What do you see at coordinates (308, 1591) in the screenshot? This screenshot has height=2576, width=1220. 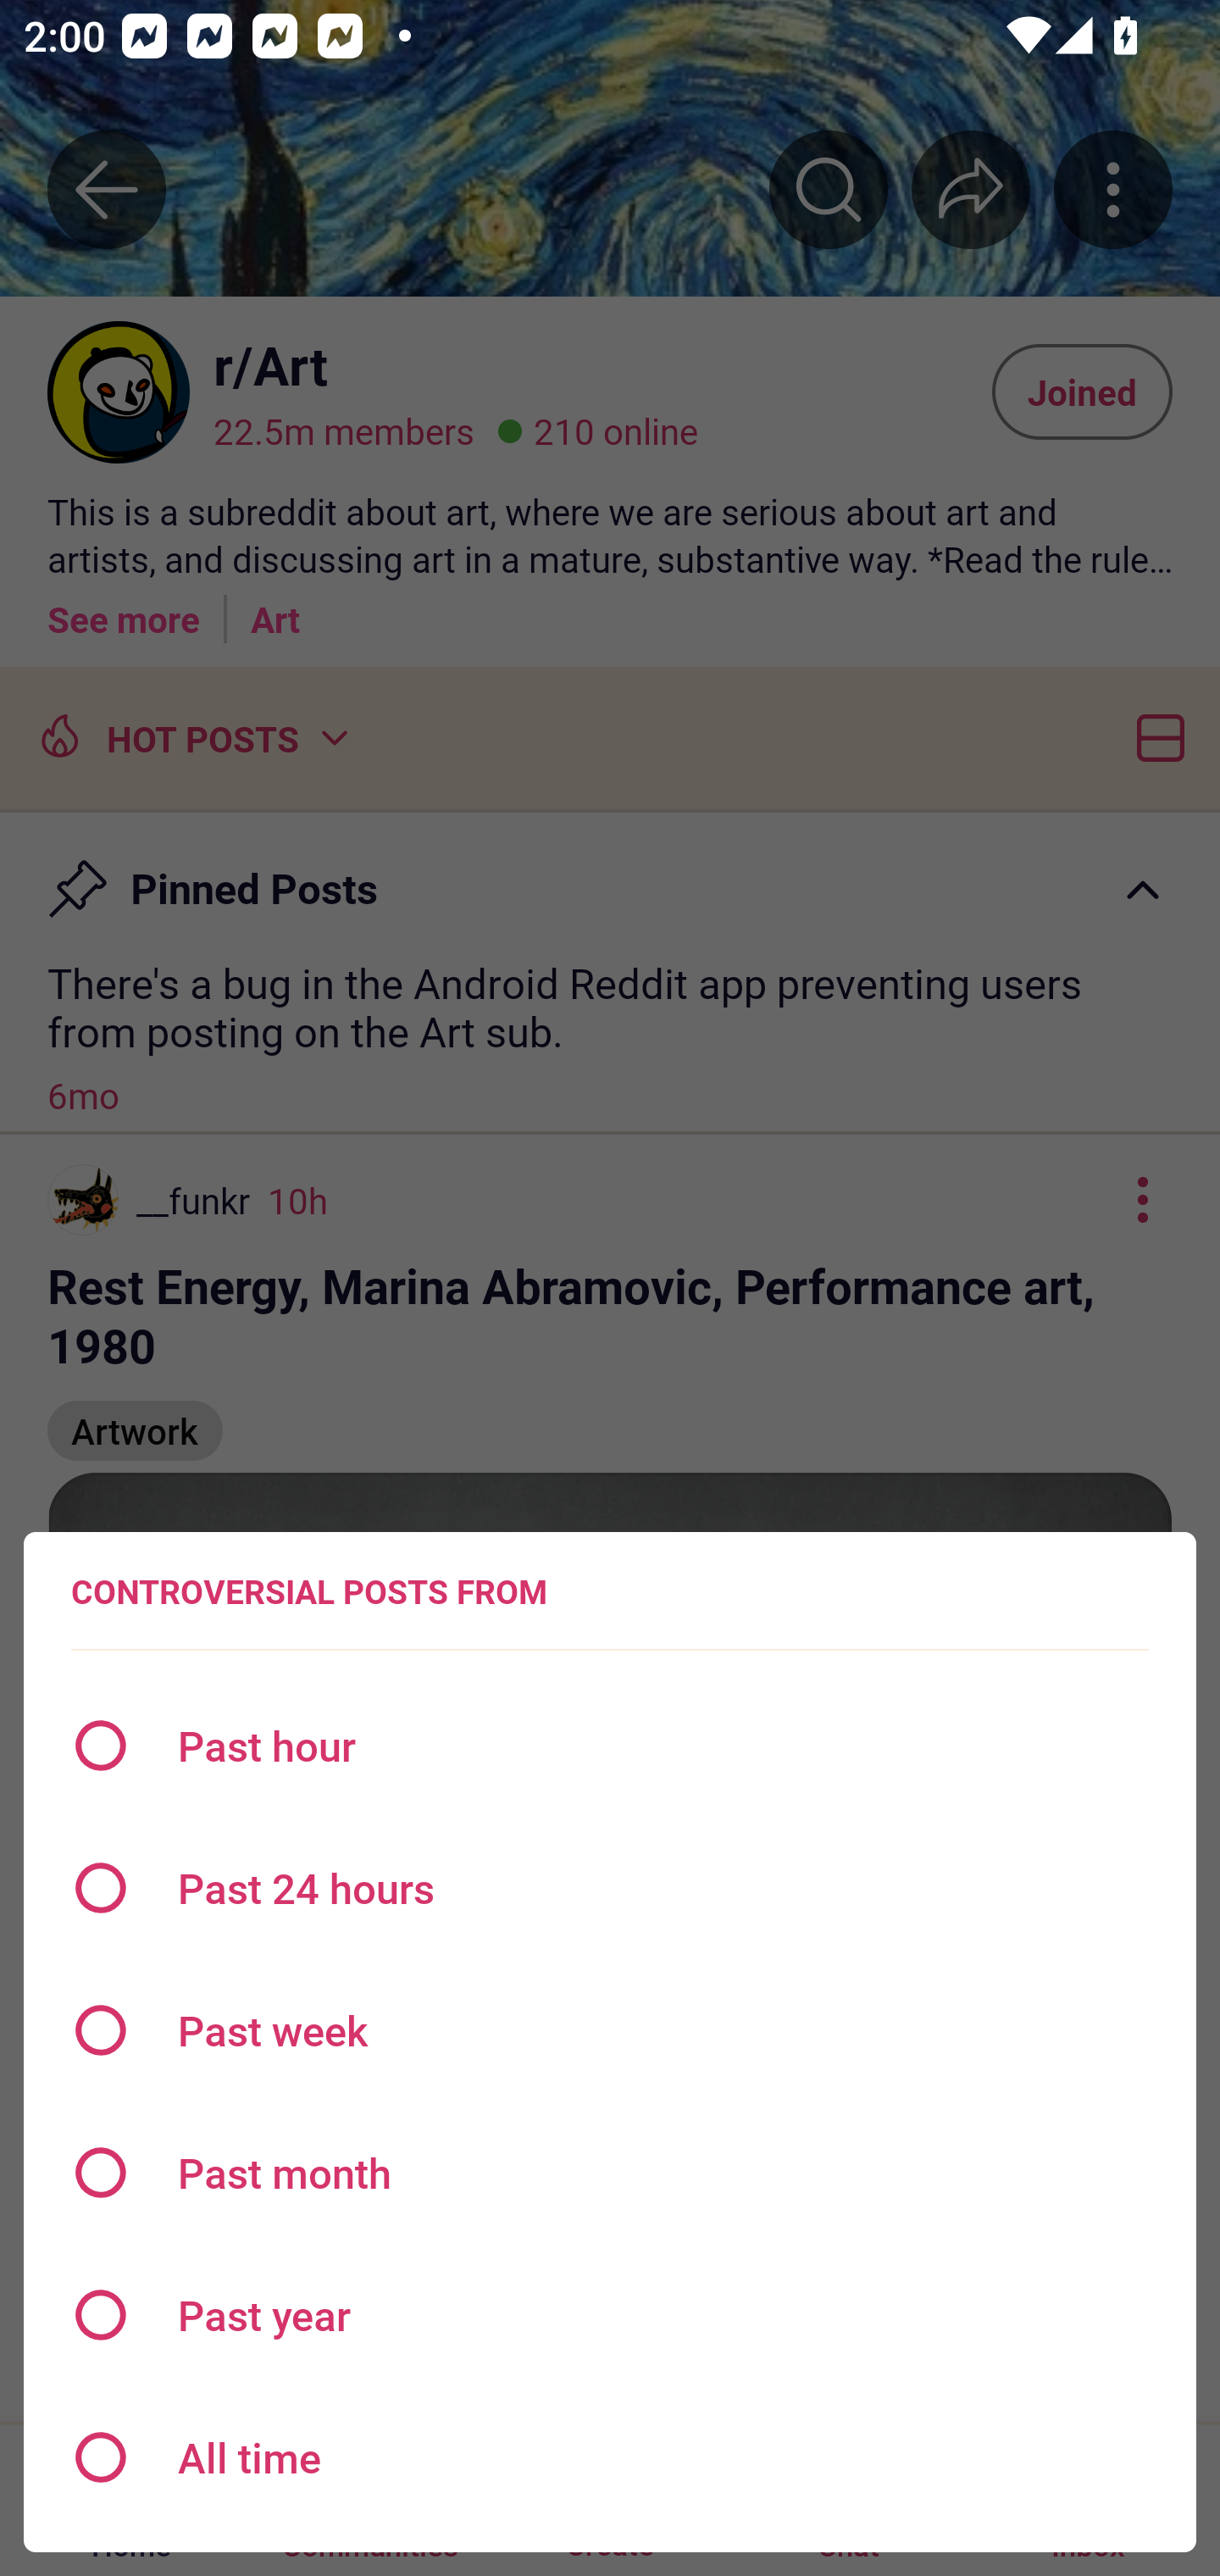 I see `CONTROVERSIAL POSTS FROM` at bounding box center [308, 1591].